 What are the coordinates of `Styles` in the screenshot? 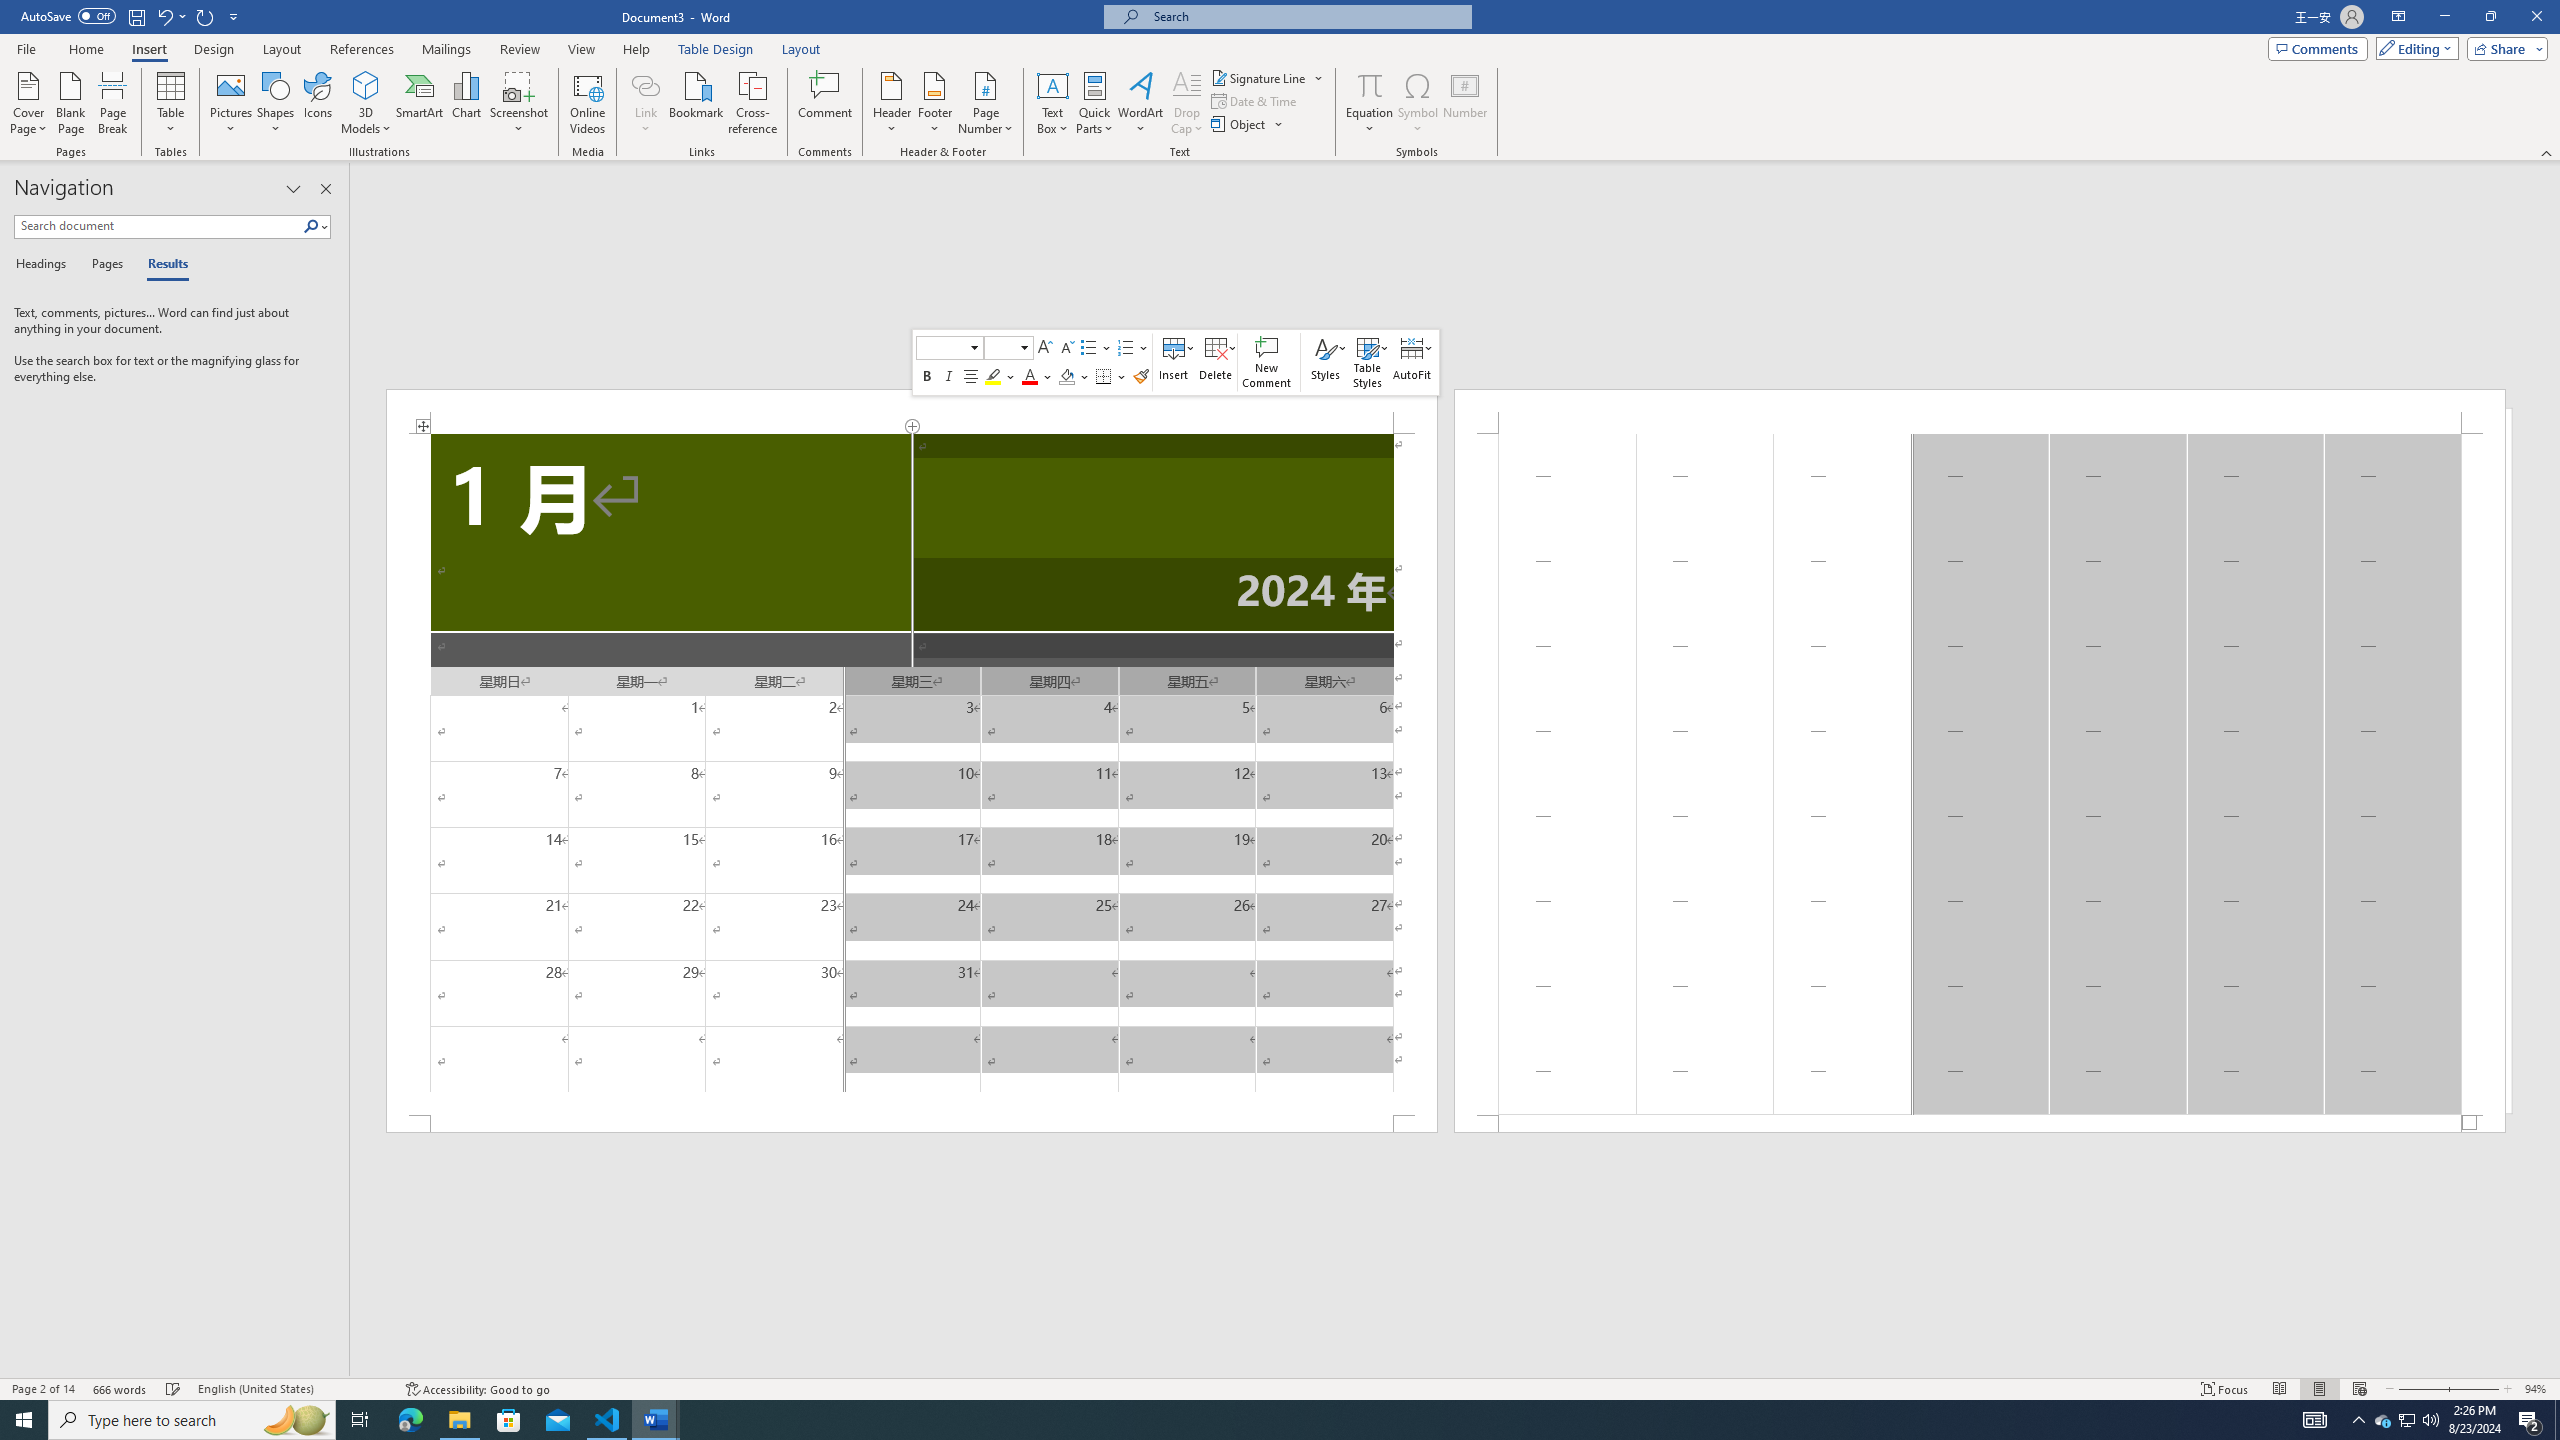 It's located at (1326, 362).